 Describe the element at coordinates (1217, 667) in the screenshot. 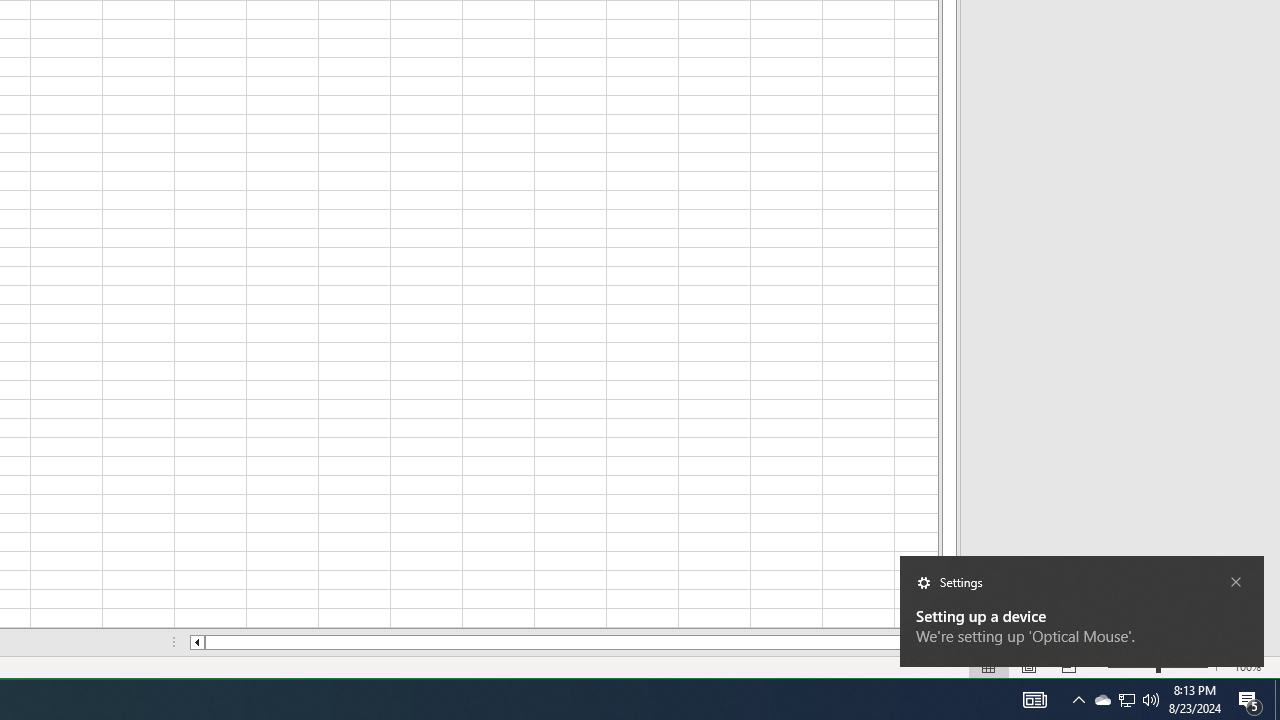

I see `Zoom Out` at that location.